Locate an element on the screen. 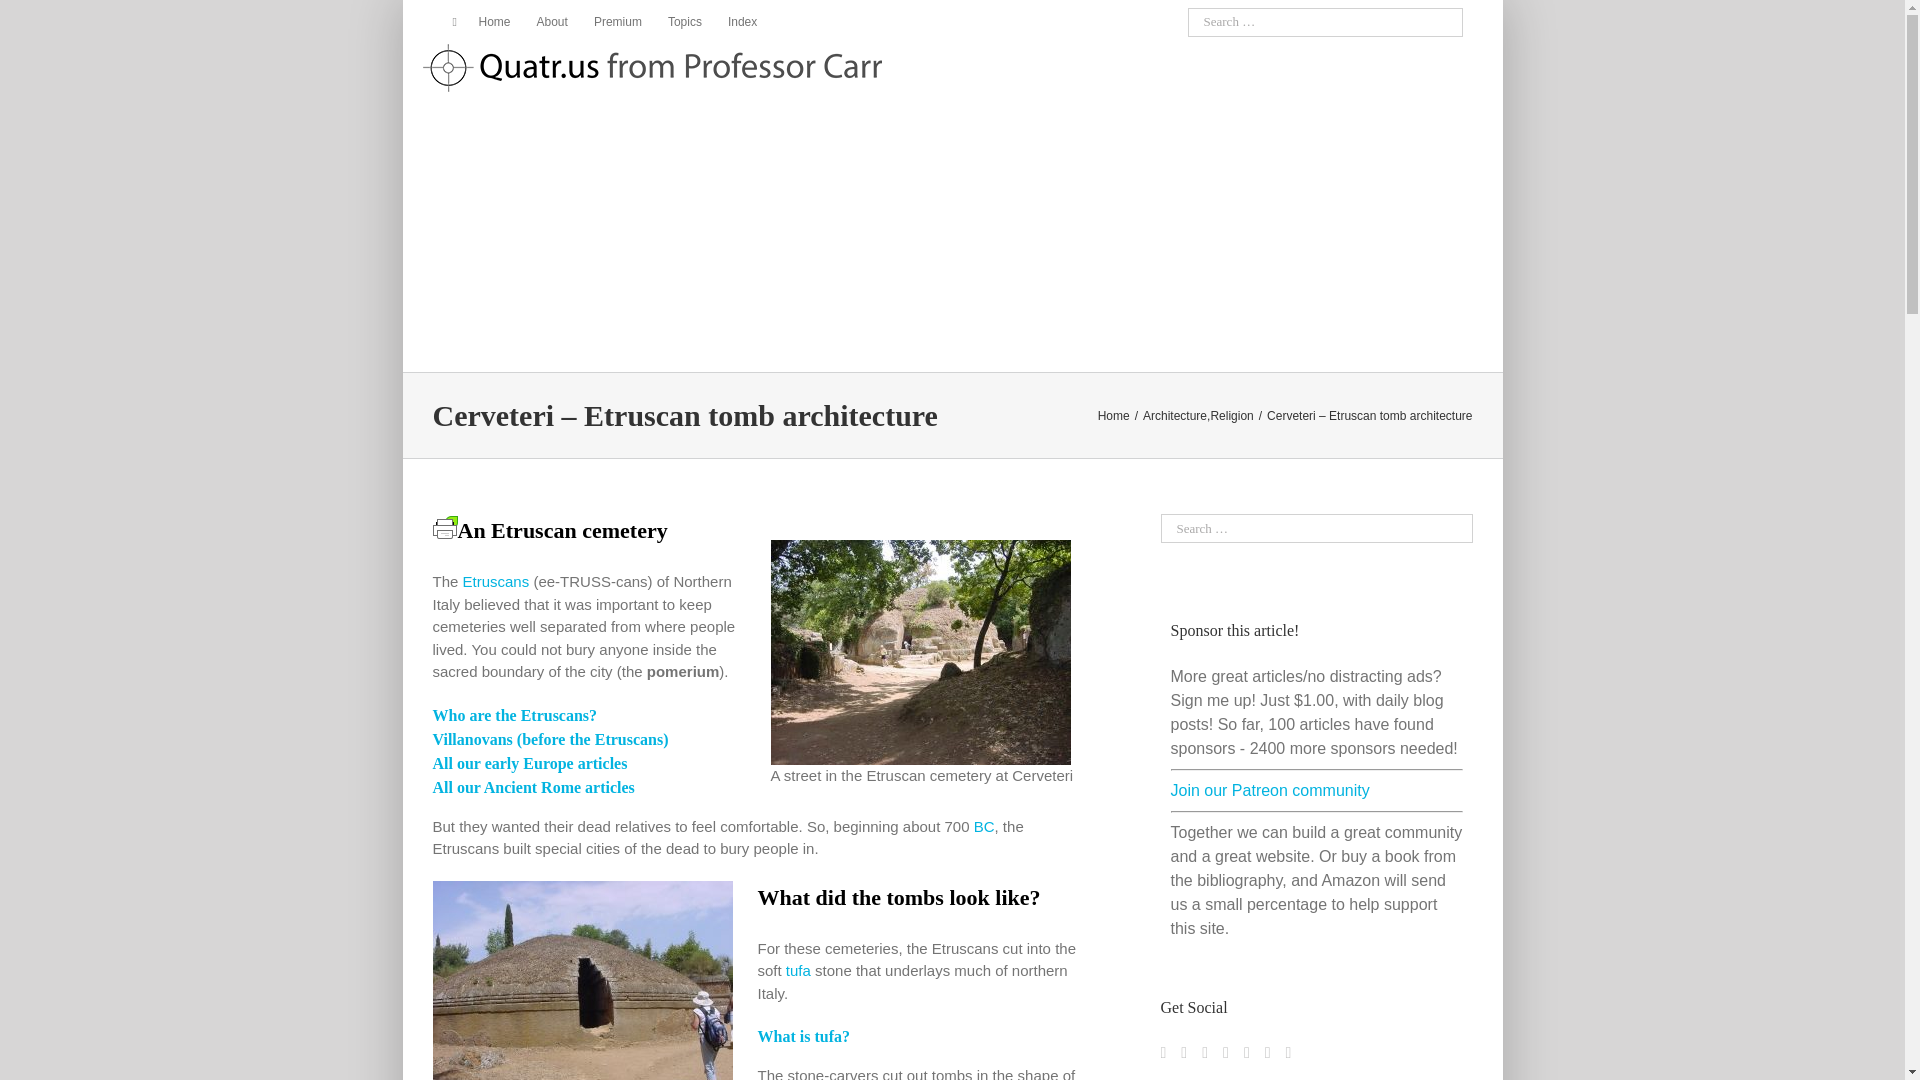 The height and width of the screenshot is (1080, 1920). Home is located at coordinates (1114, 415).